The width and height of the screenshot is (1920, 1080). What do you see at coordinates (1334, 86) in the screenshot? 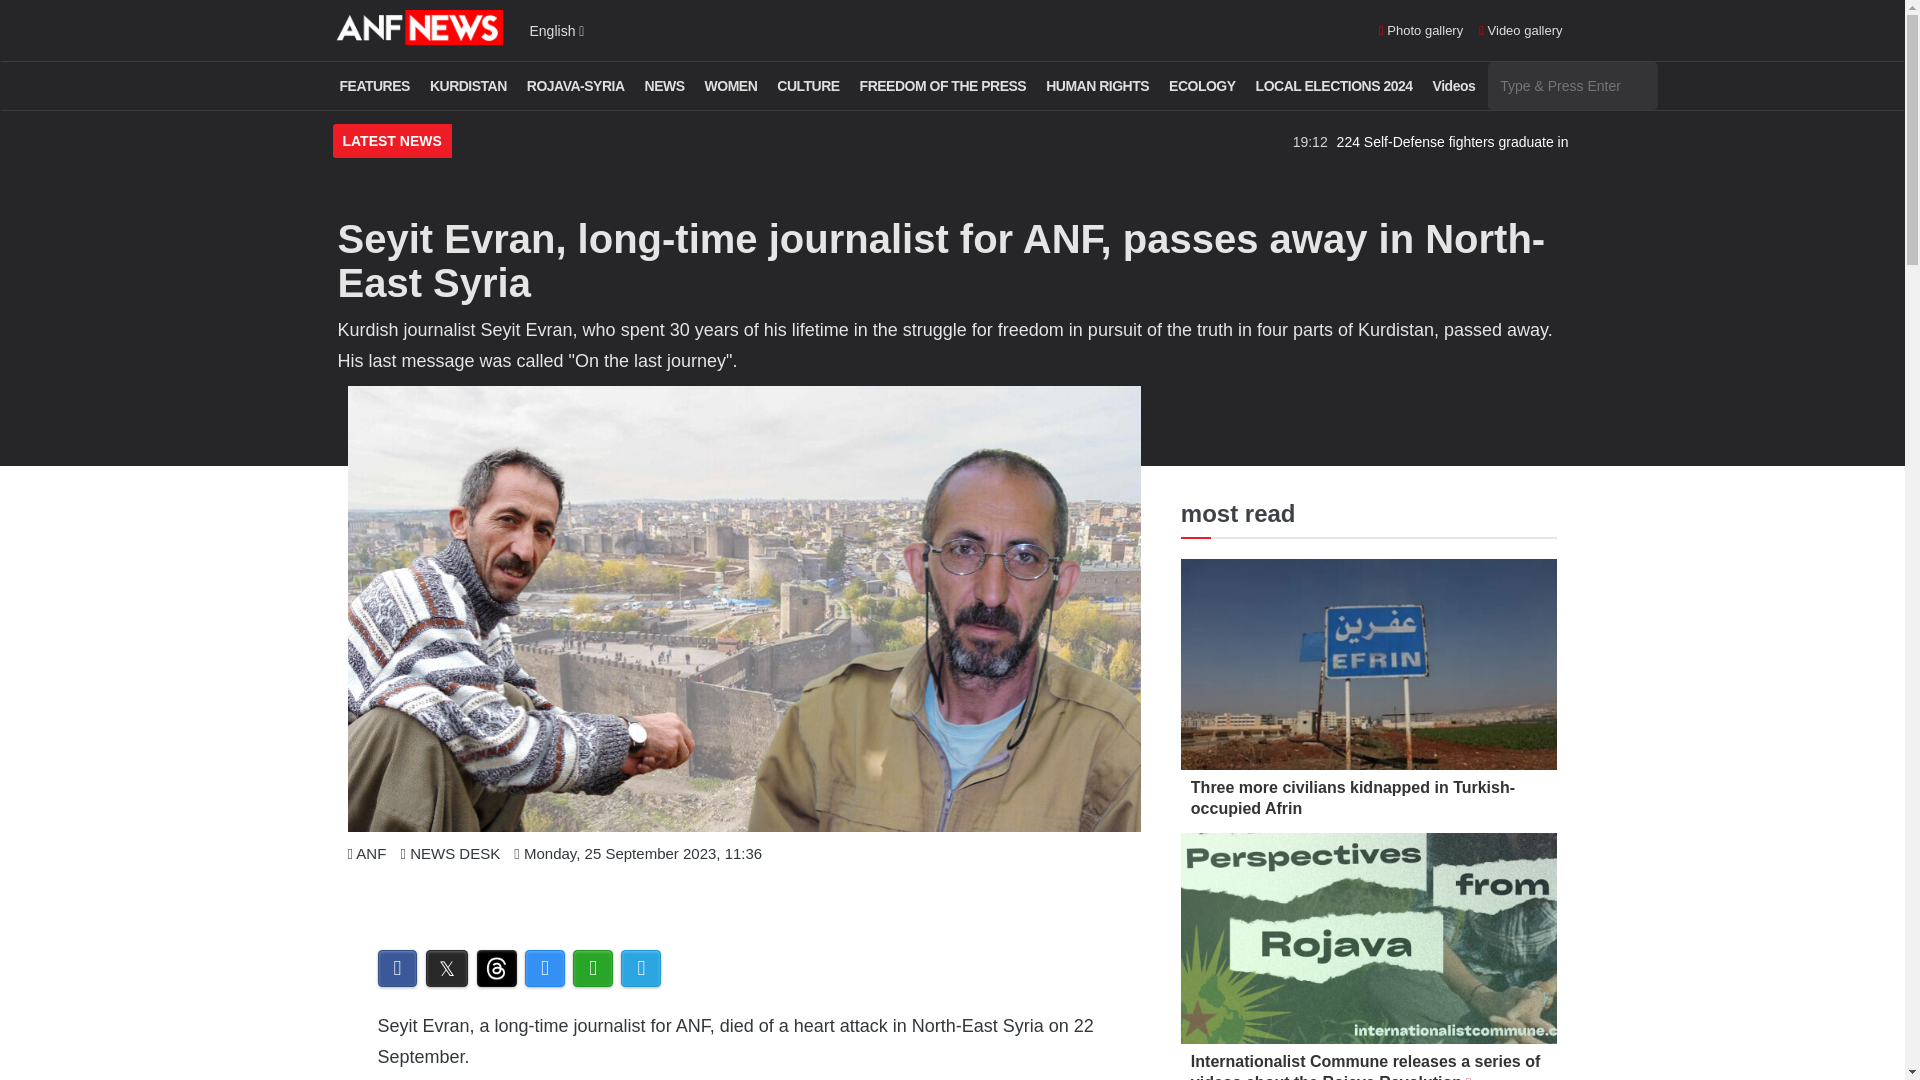
I see `LOCAL ELECTIONS 2024` at bounding box center [1334, 86].